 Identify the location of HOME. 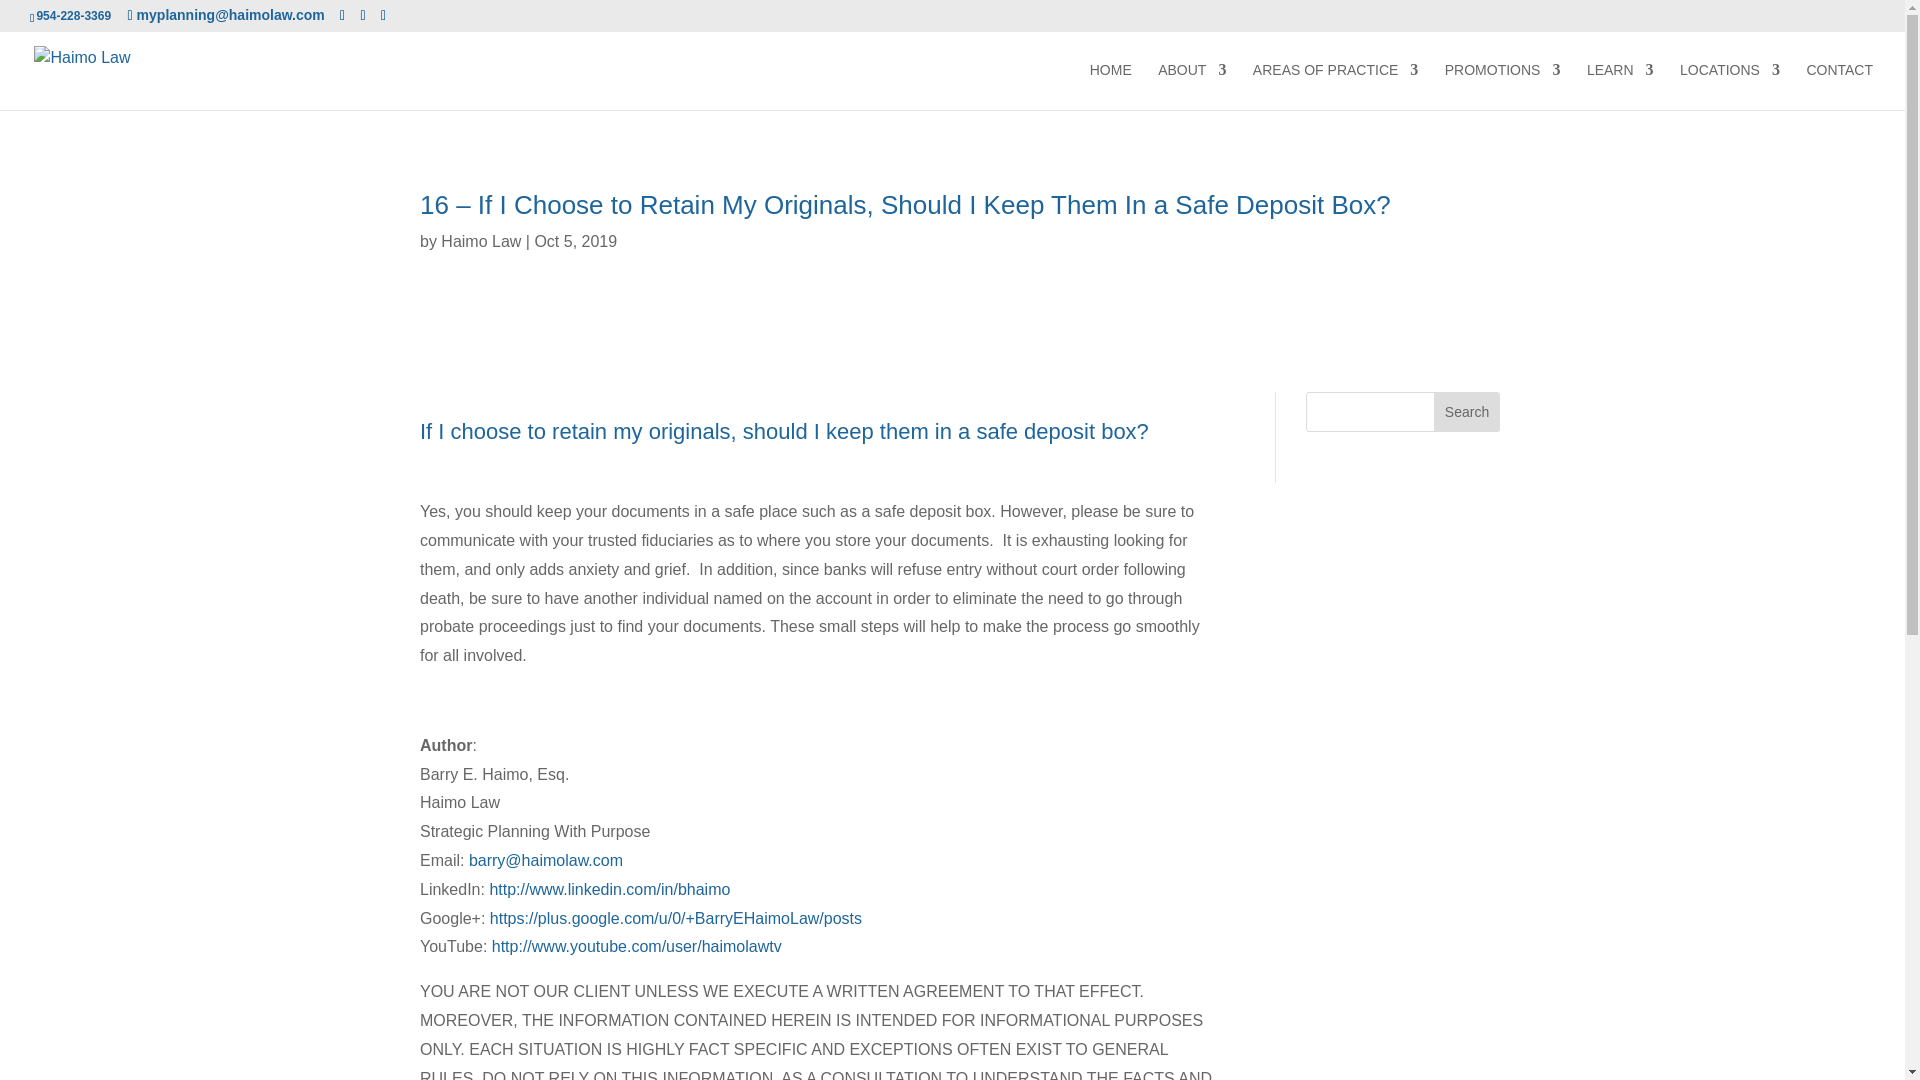
(1111, 86).